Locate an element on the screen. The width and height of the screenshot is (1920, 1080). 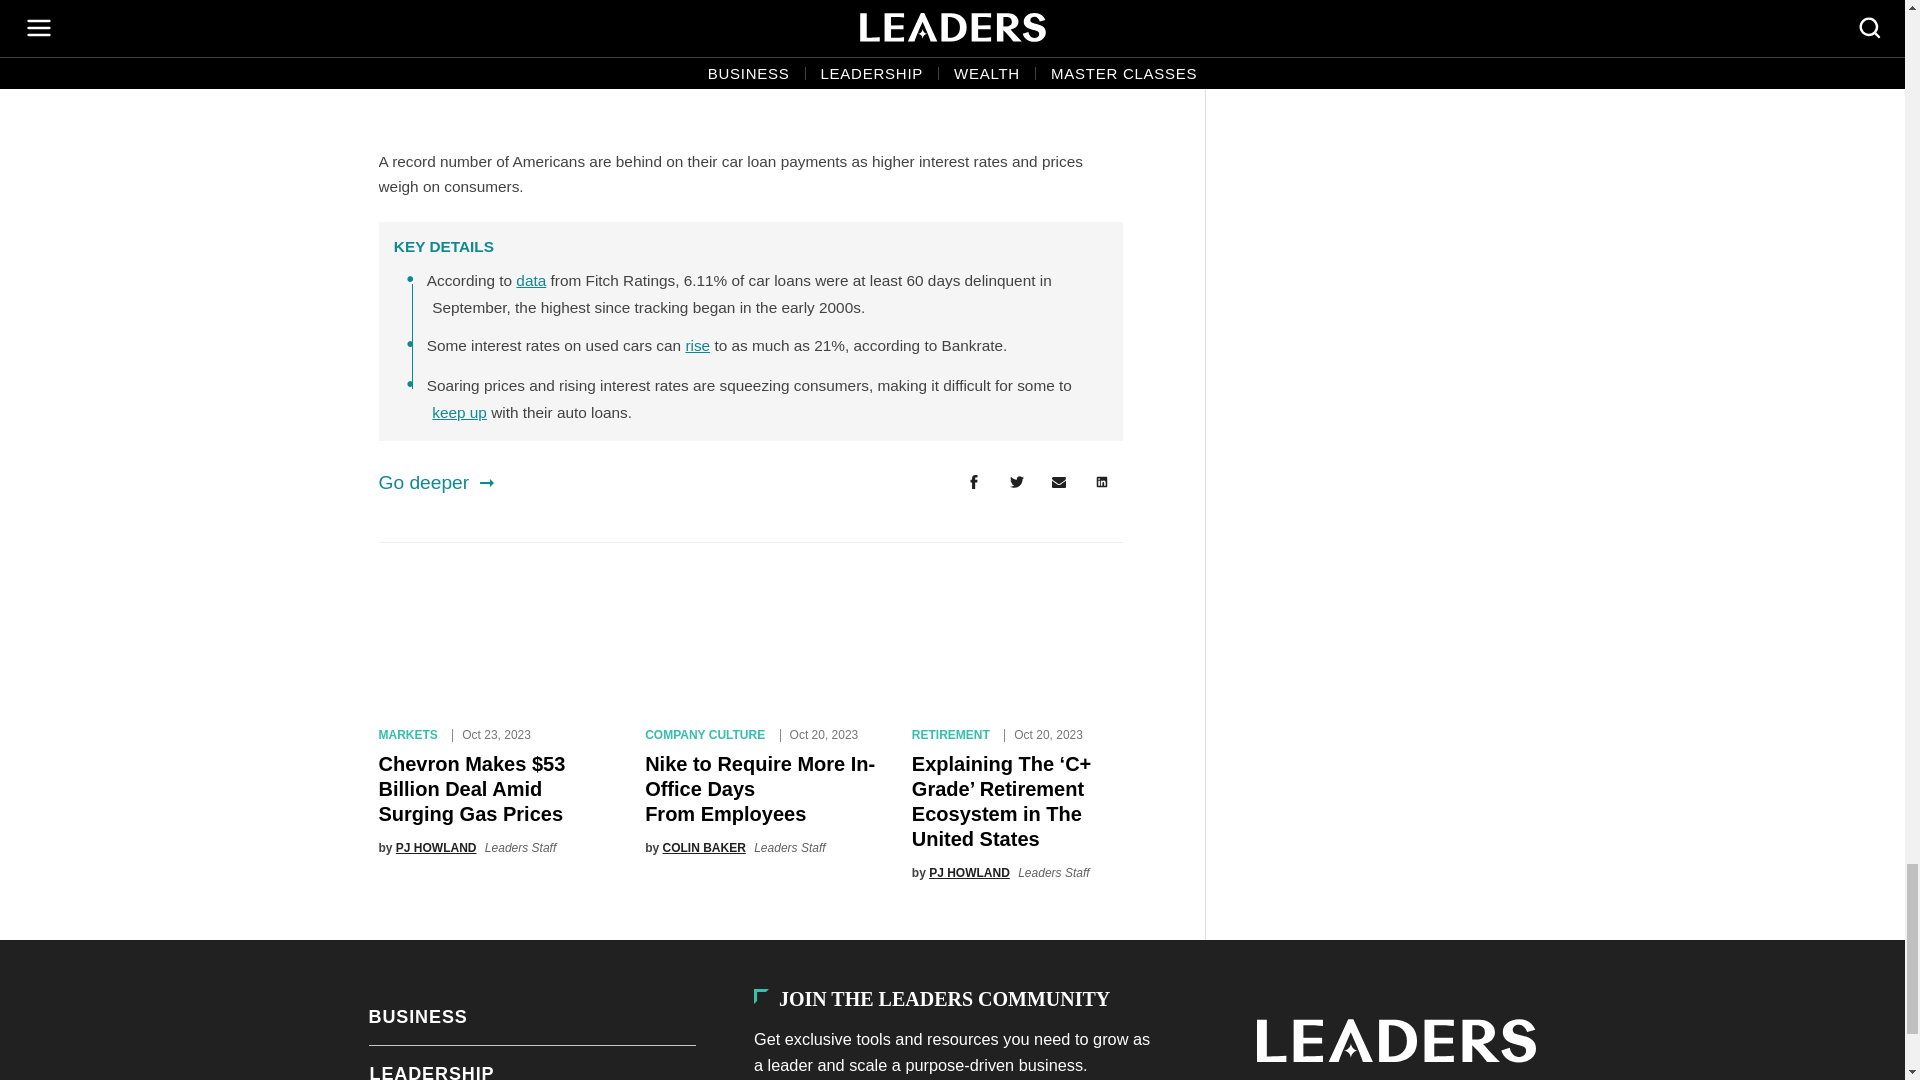
Share on LinkedIn is located at coordinates (1102, 484).